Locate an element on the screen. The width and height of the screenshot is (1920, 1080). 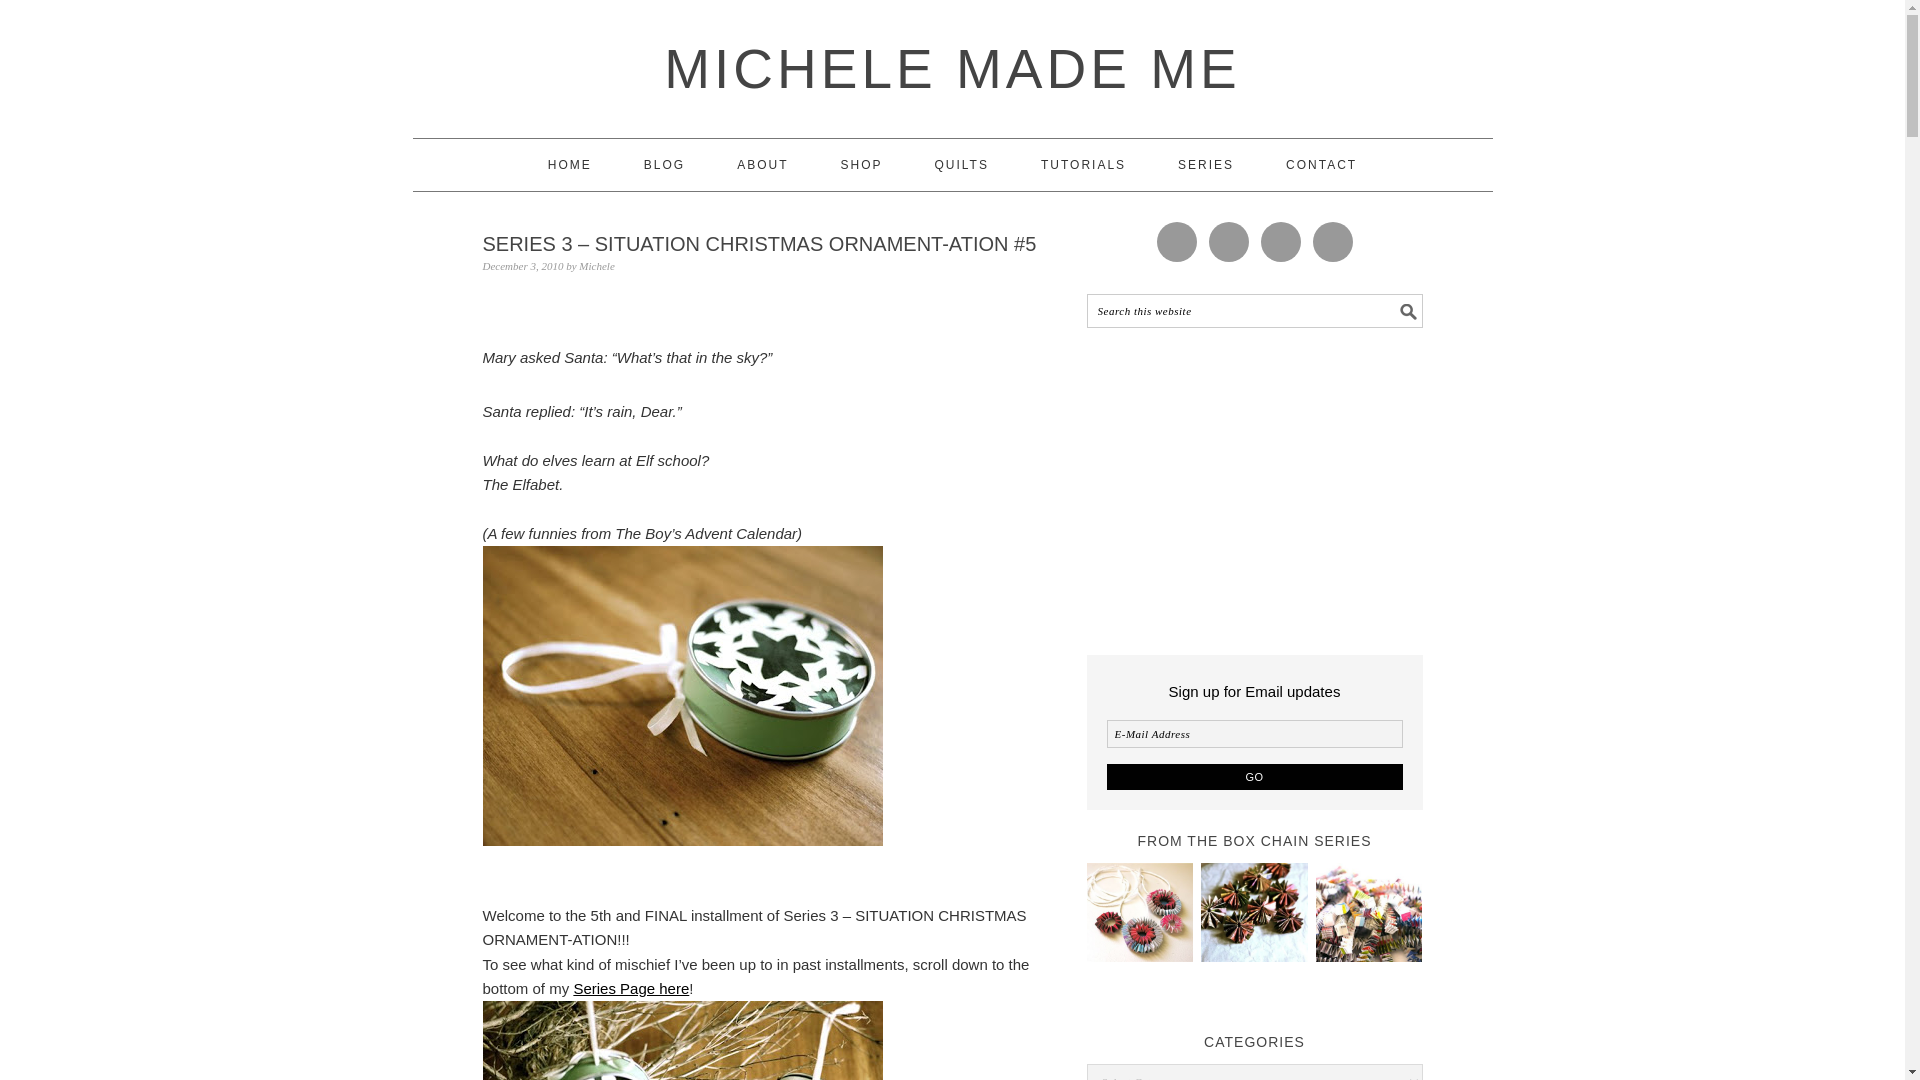
ABOUT is located at coordinates (762, 165).